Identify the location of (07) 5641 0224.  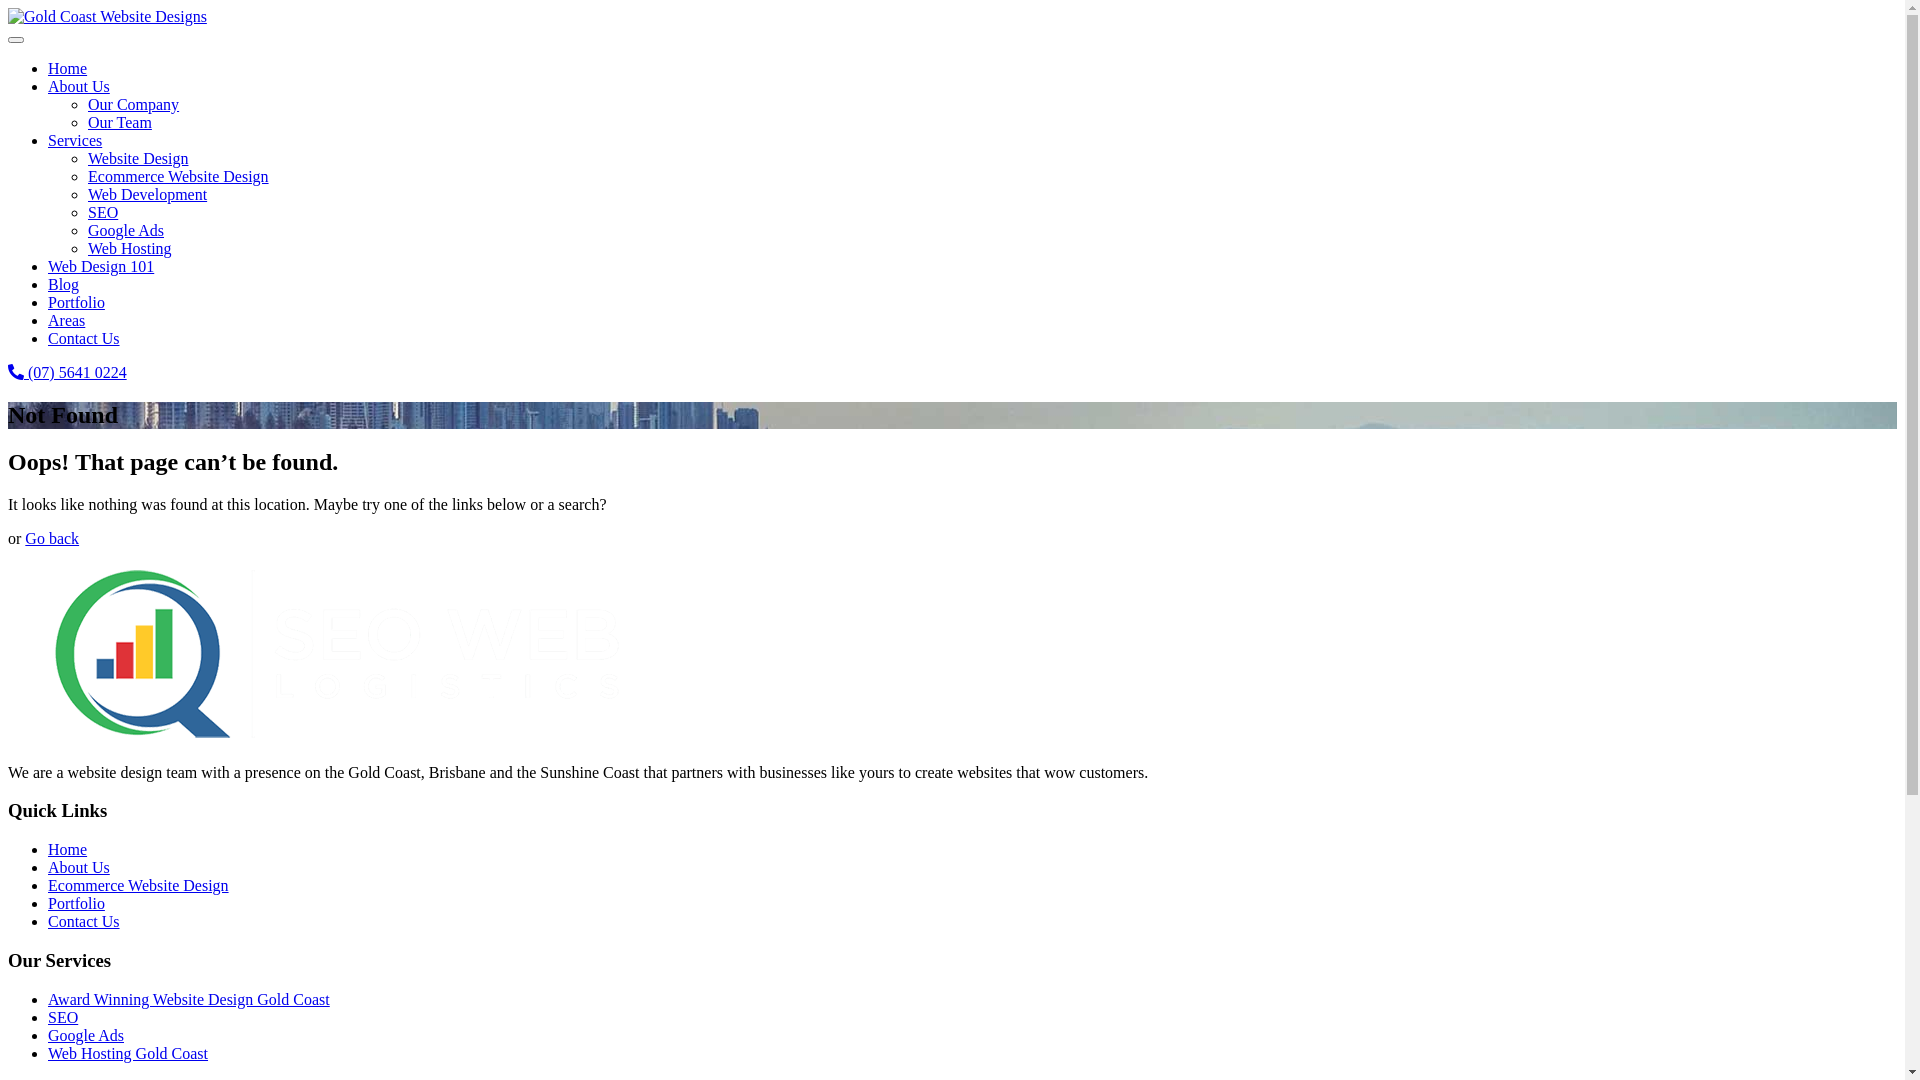
(68, 372).